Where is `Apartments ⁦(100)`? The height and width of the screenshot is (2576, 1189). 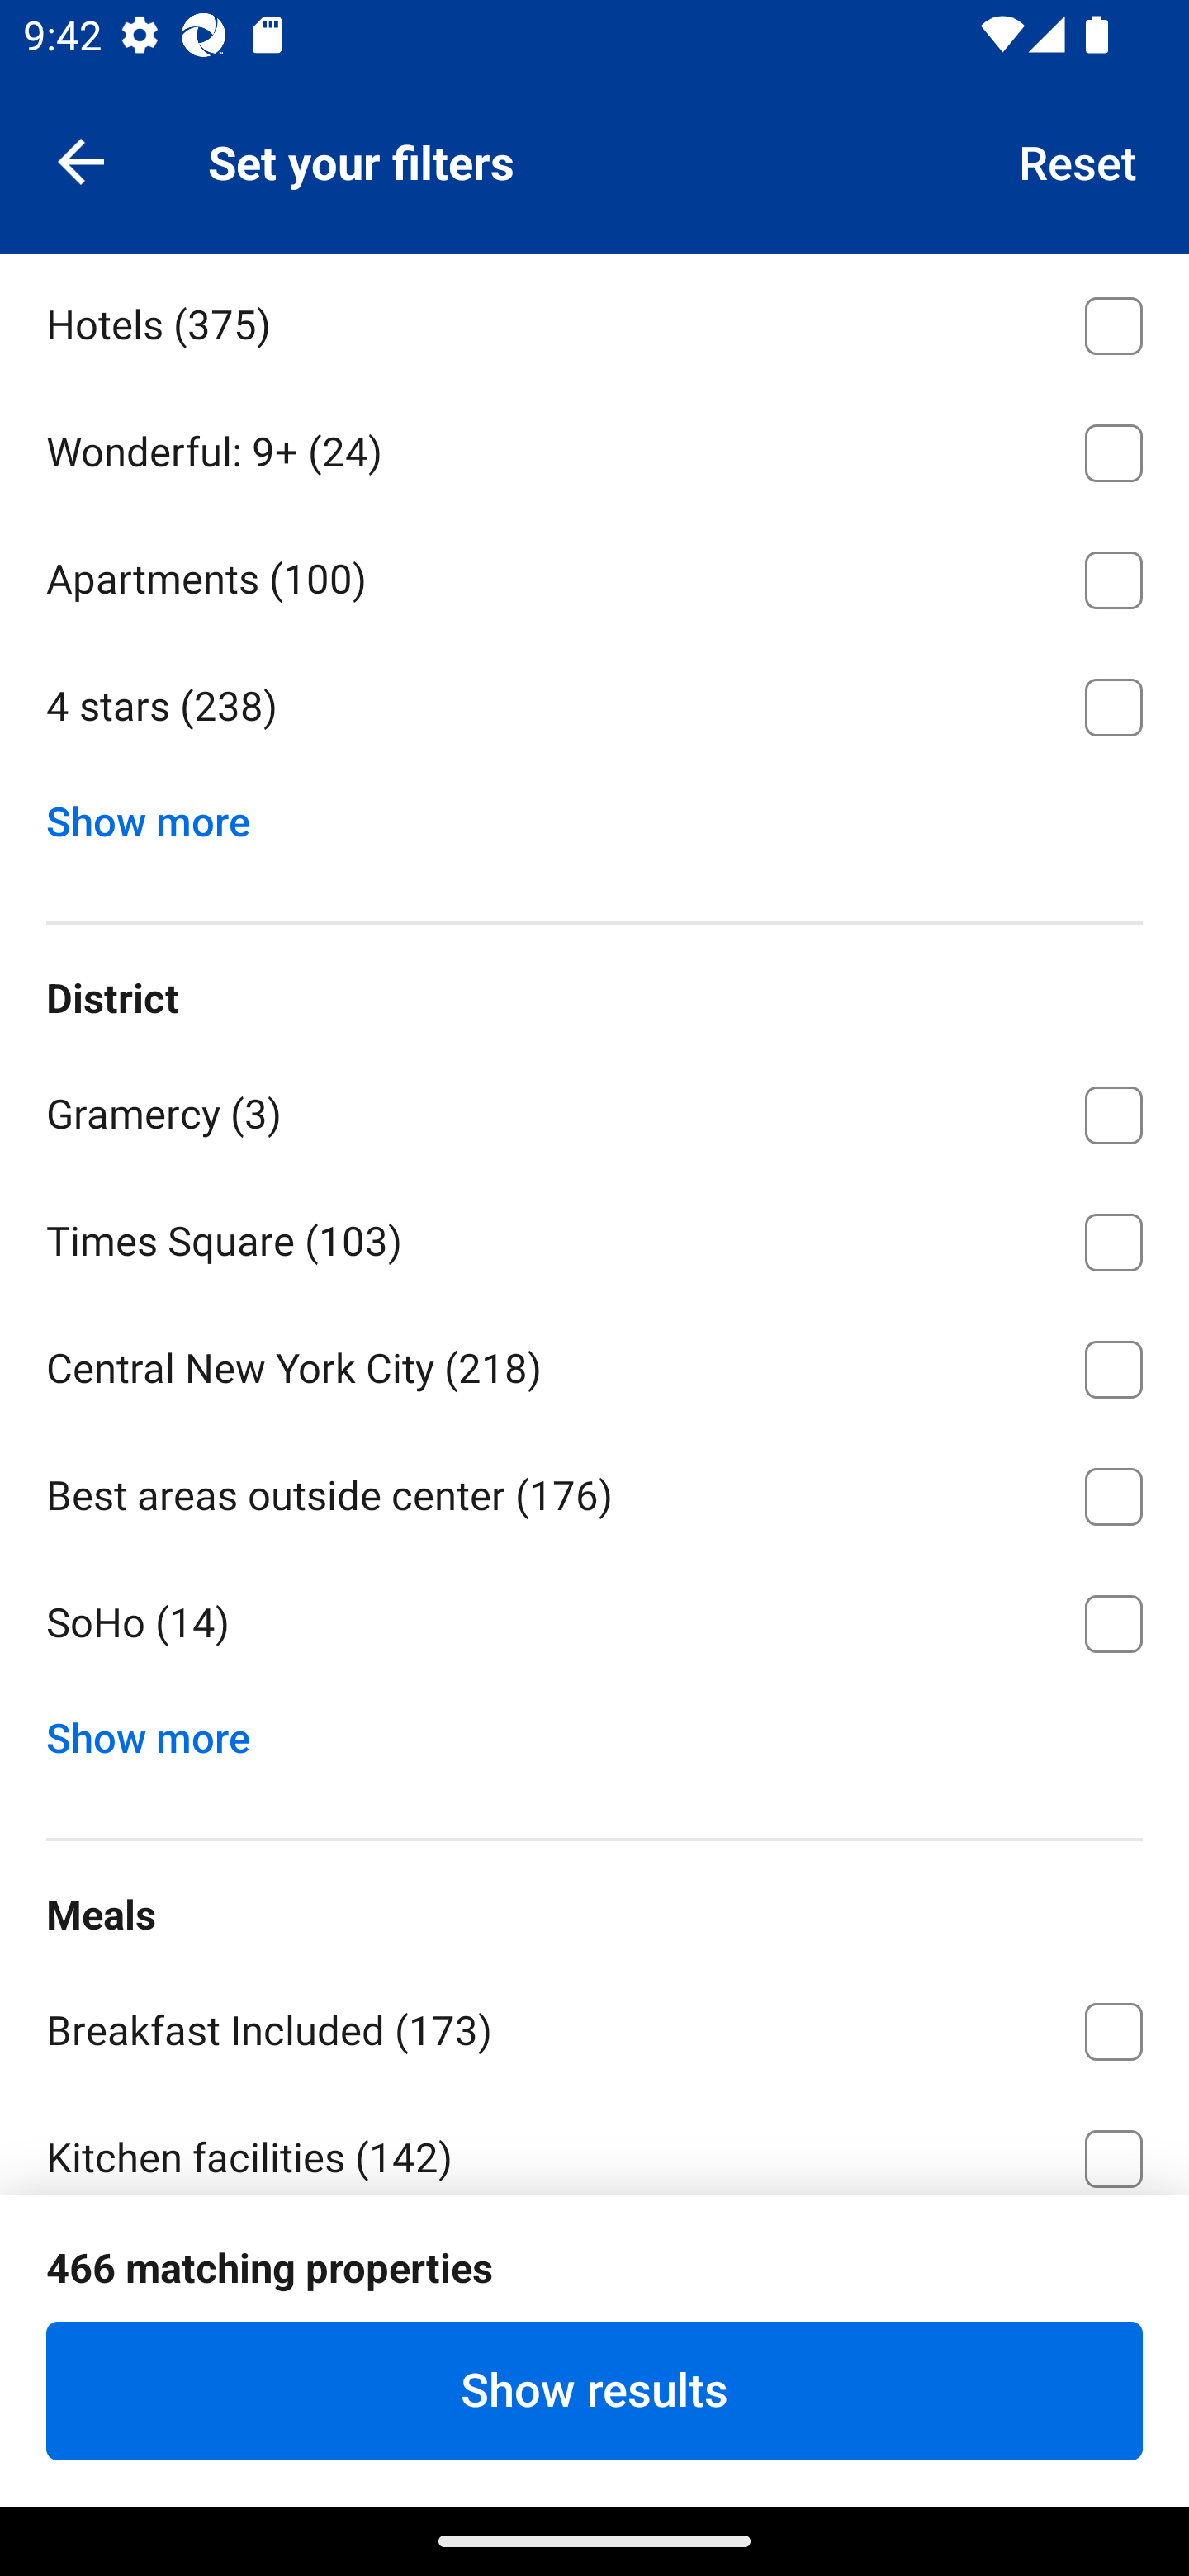 Apartments ⁦(100) is located at coordinates (594, 574).